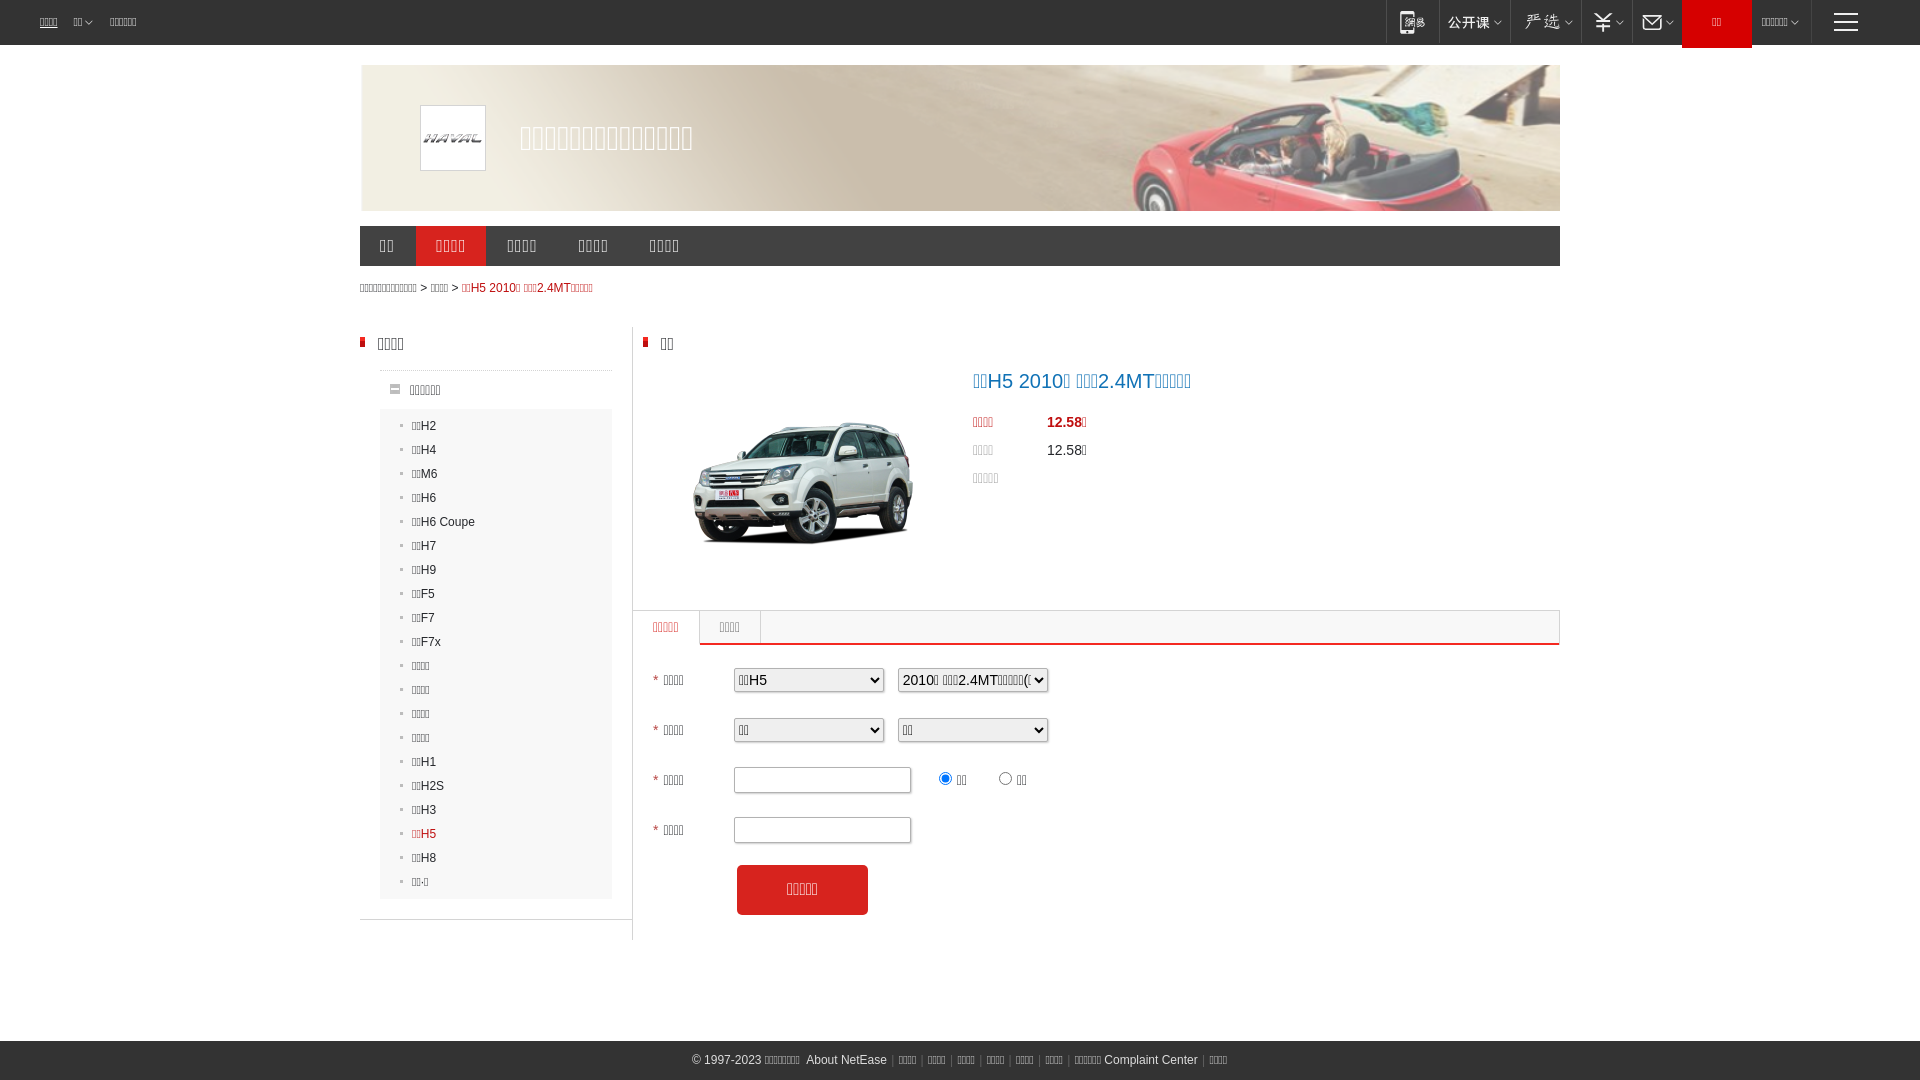 This screenshot has height=1080, width=1920. What do you see at coordinates (846, 1060) in the screenshot?
I see `About NetEase` at bounding box center [846, 1060].